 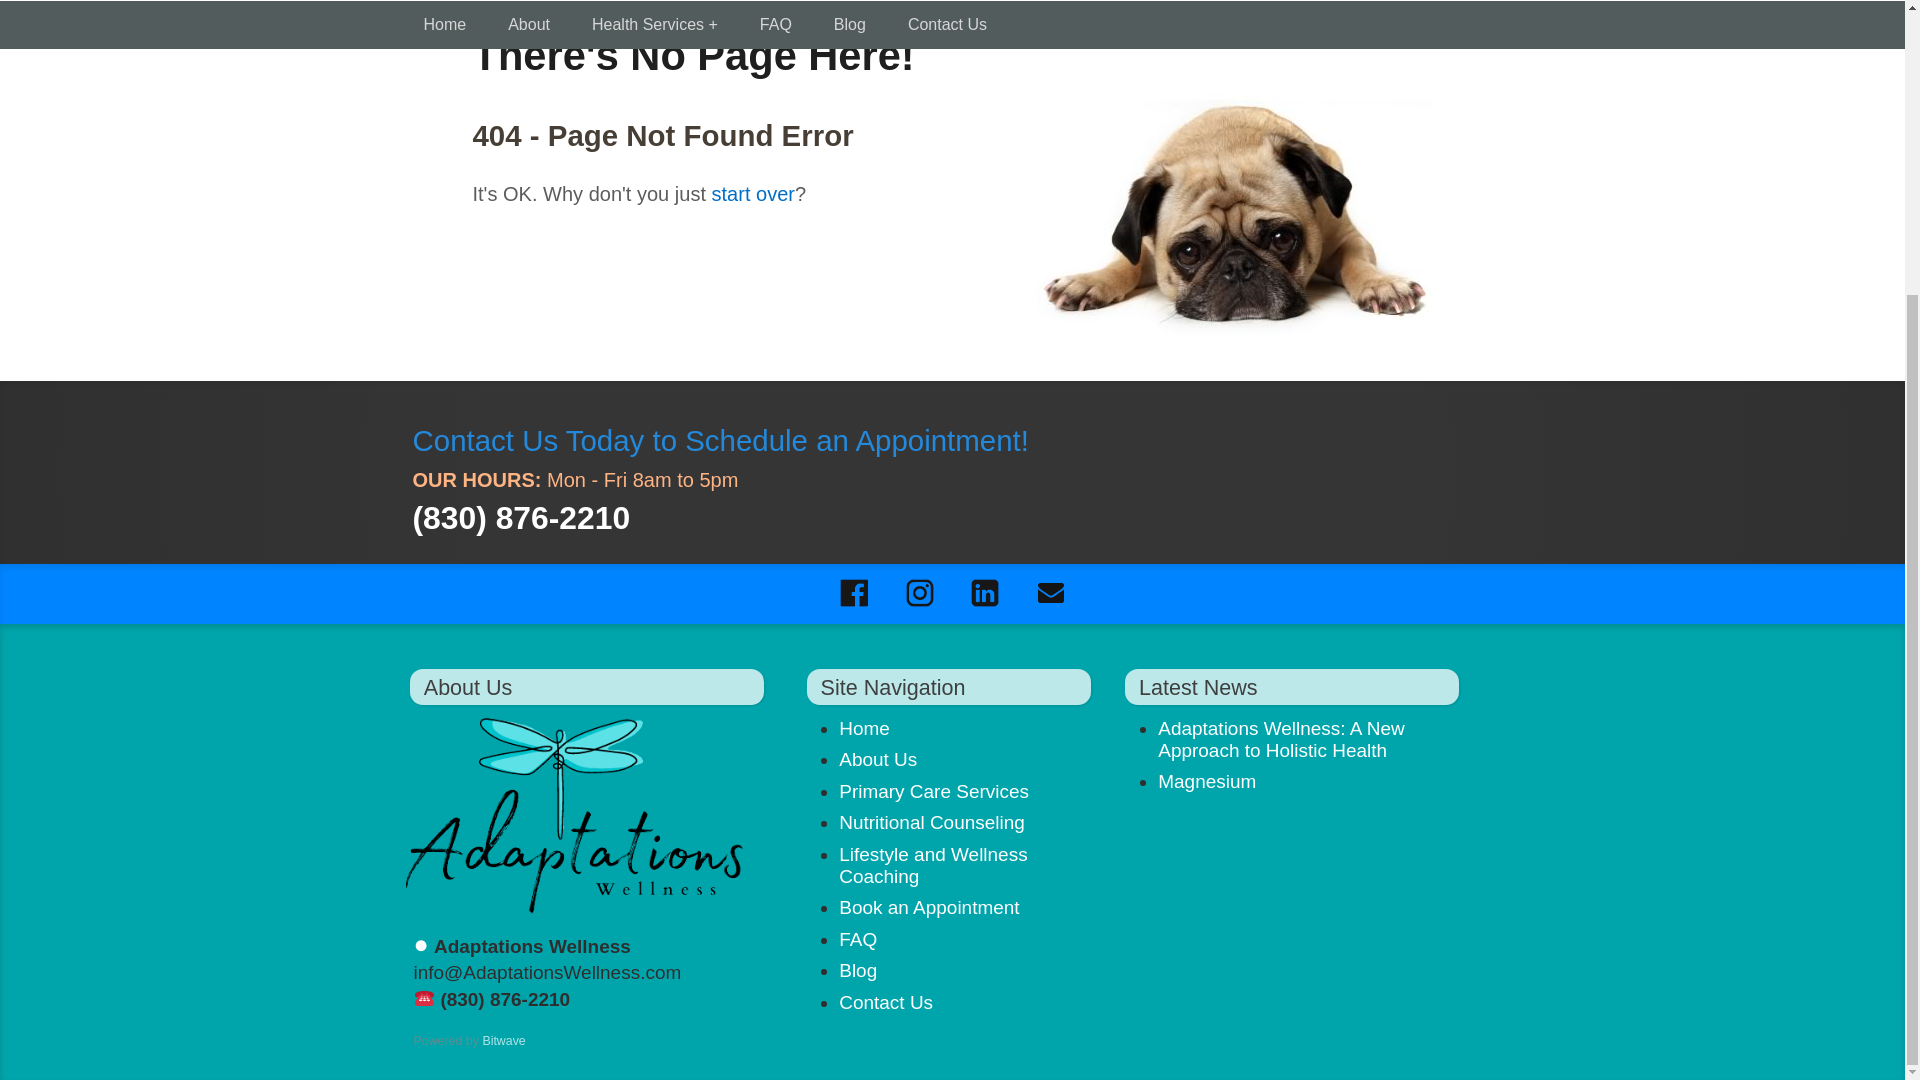 I want to click on Lifestyle and Wellness Coaching, so click(x=933, y=864).